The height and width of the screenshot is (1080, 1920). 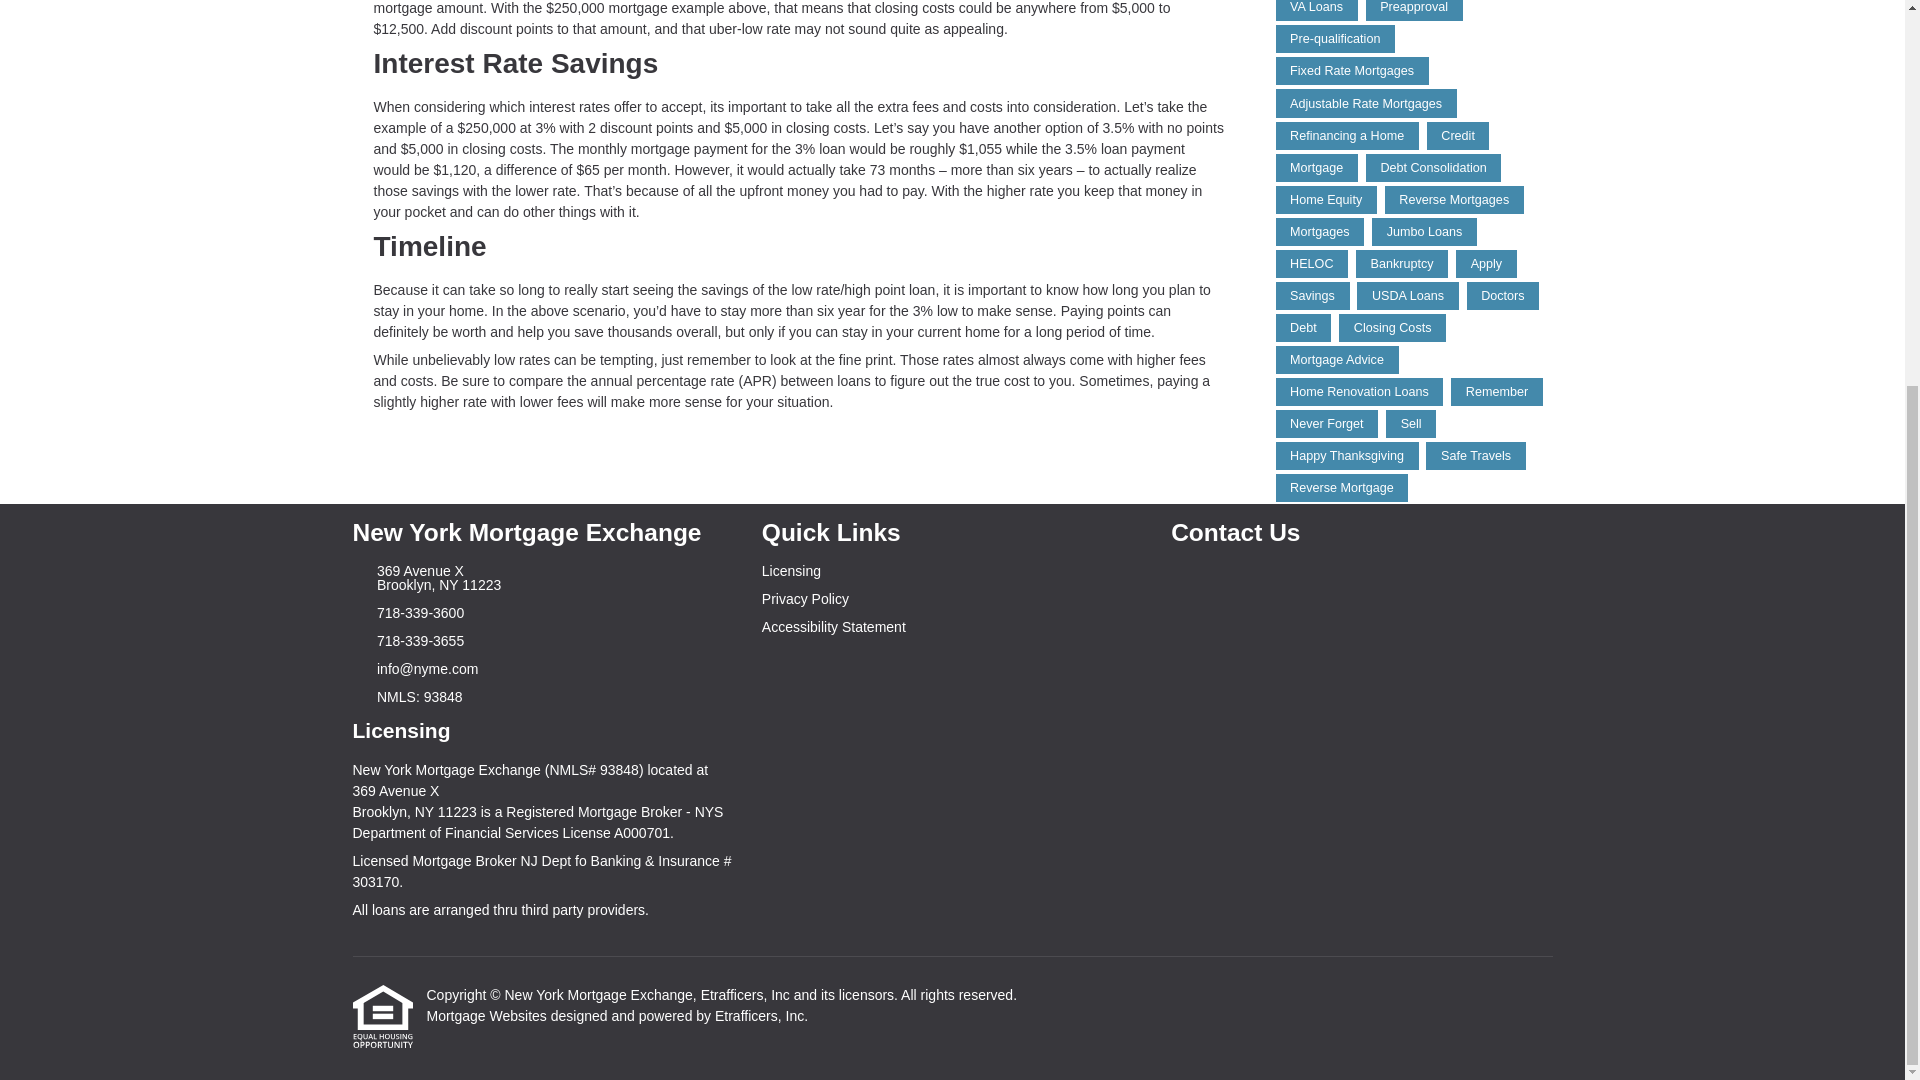 I want to click on Home Equity, so click(x=1326, y=199).